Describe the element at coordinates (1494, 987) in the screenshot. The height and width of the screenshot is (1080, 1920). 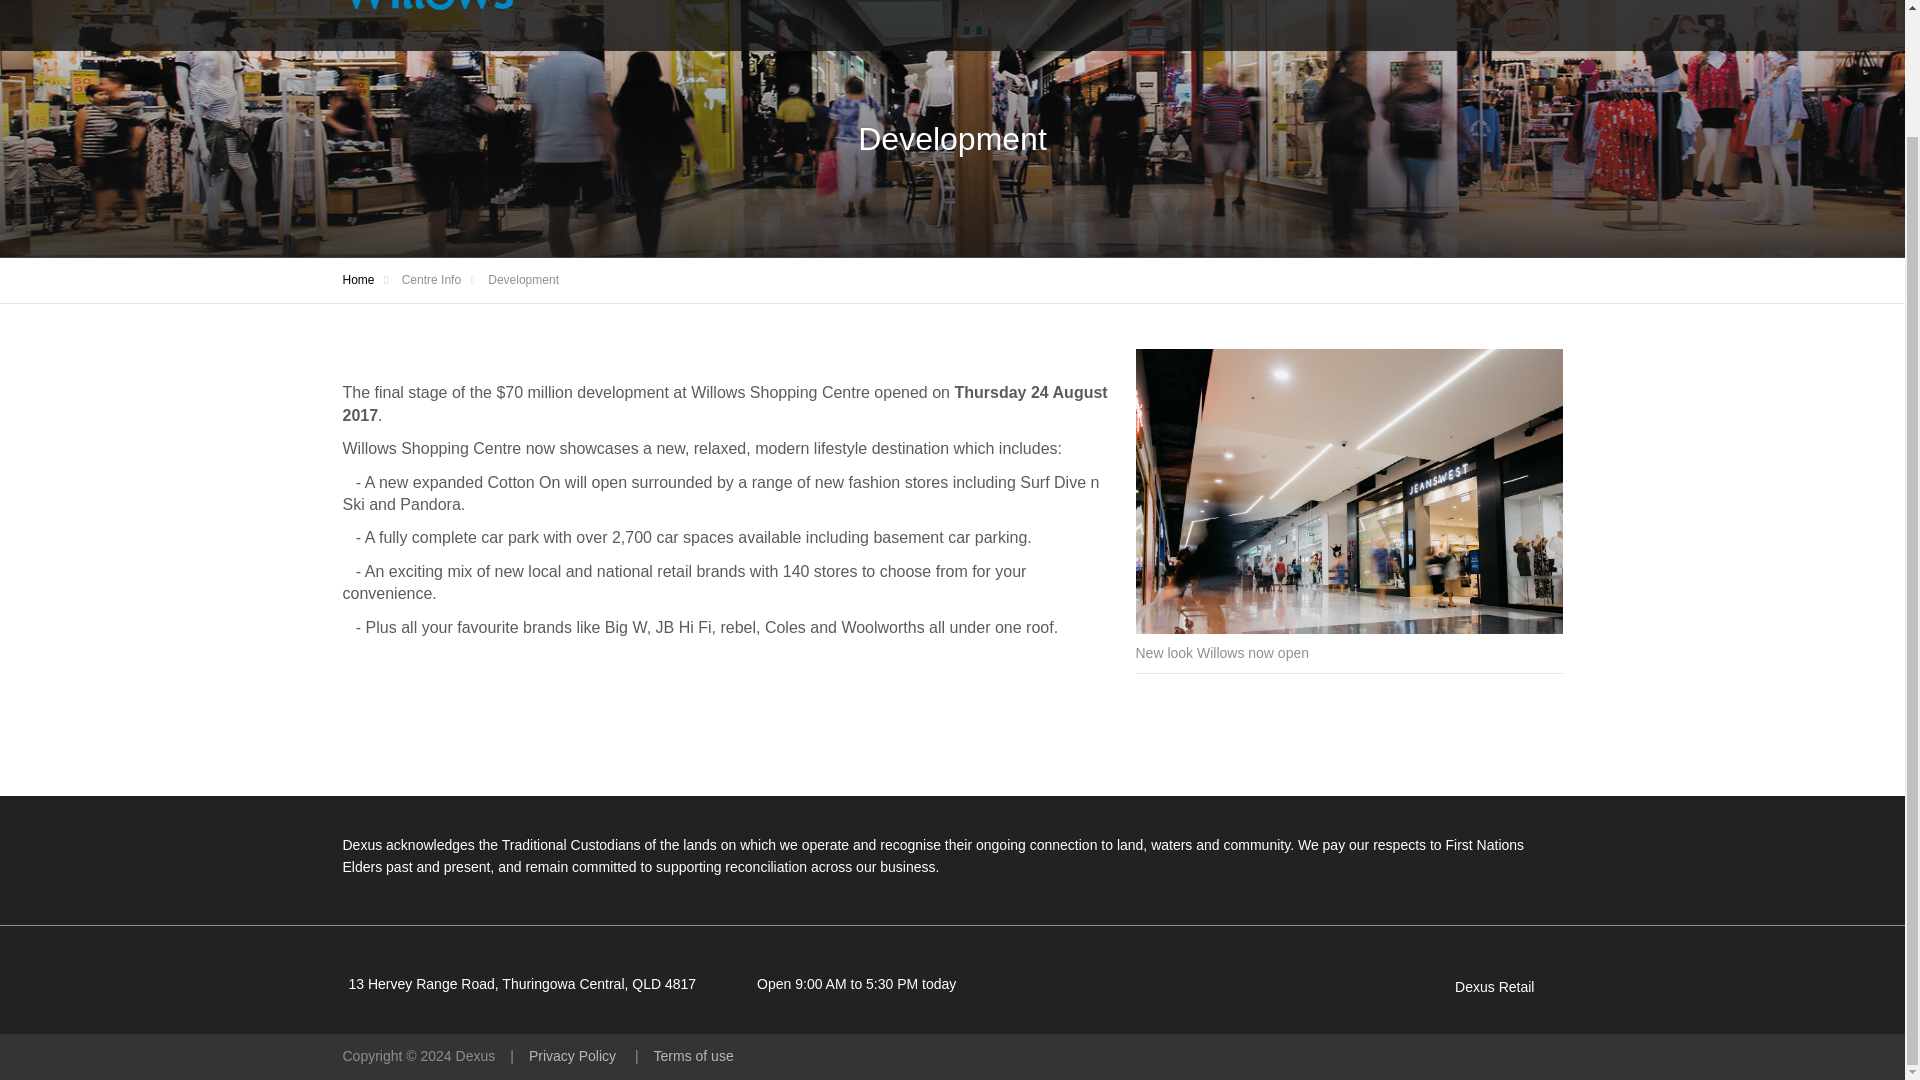
I see `Dexus Retail` at that location.